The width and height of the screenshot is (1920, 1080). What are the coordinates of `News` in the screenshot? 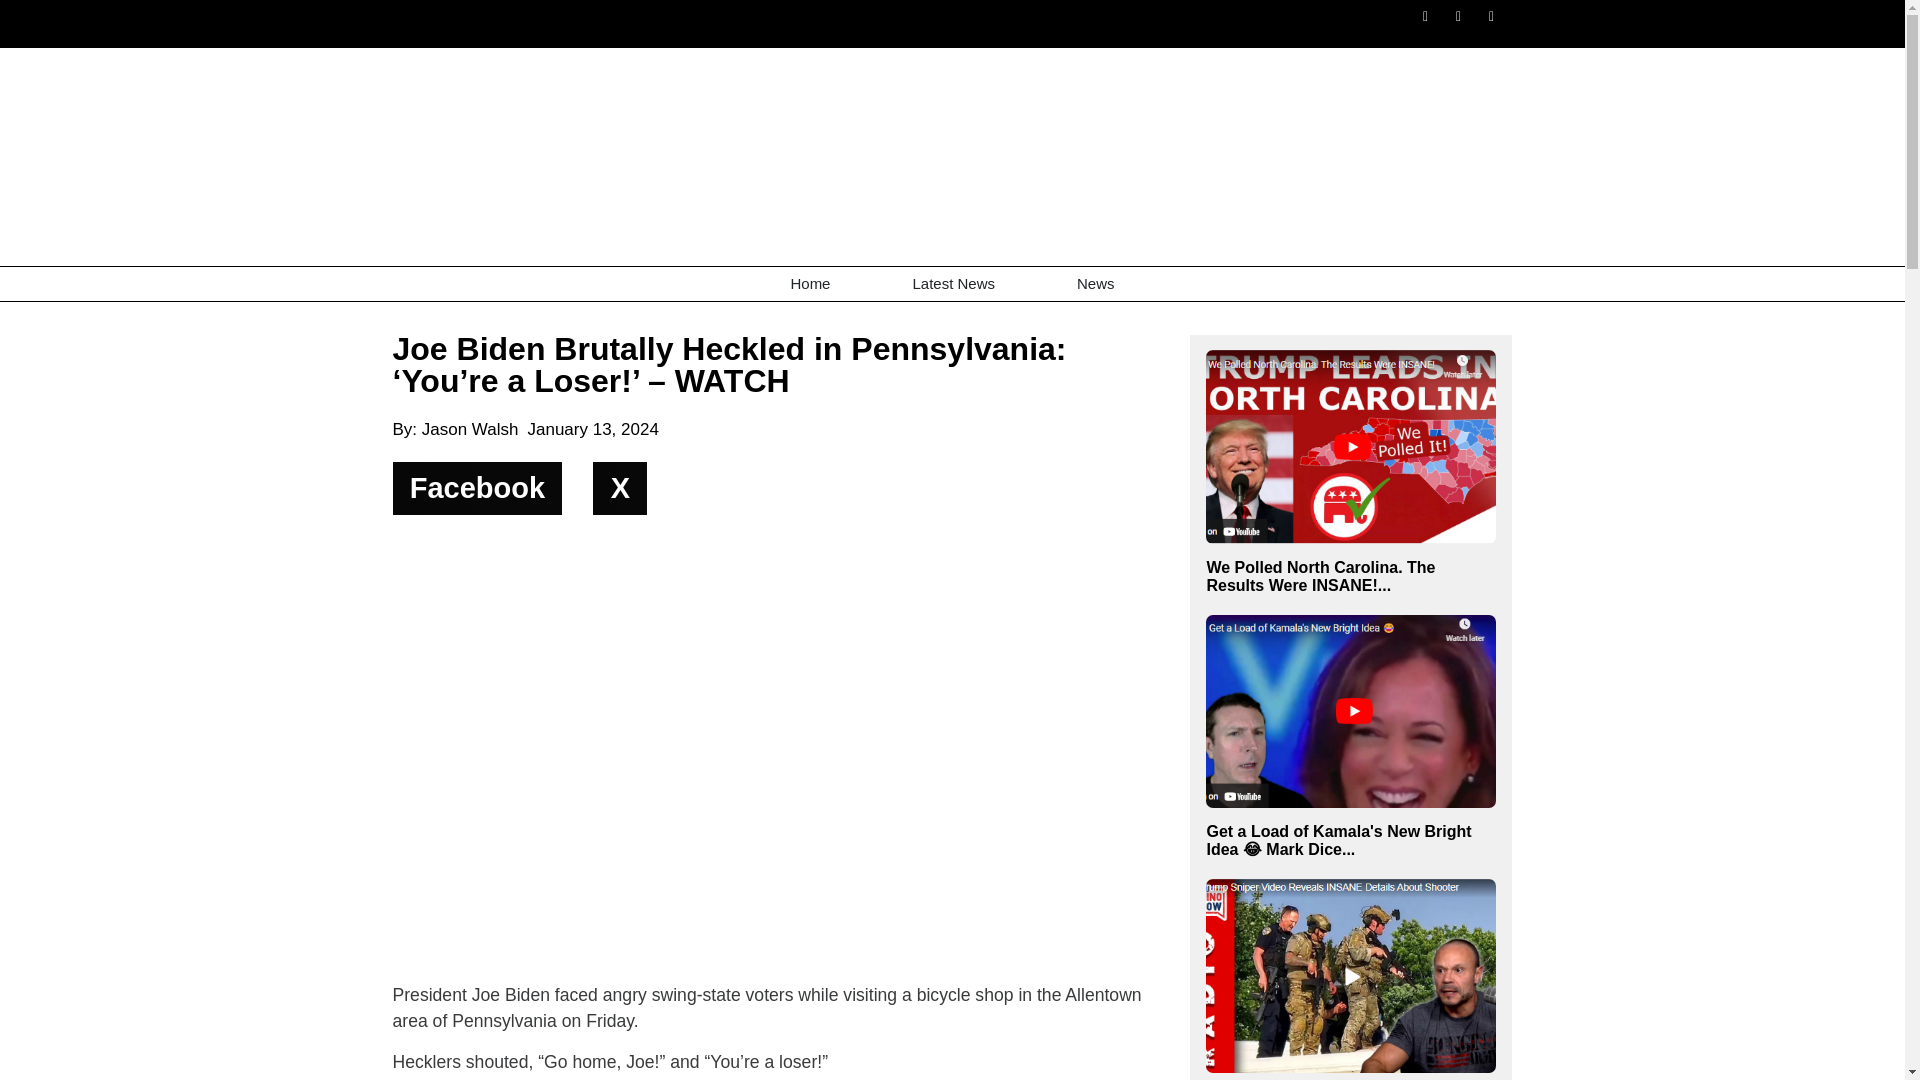 It's located at (1096, 284).